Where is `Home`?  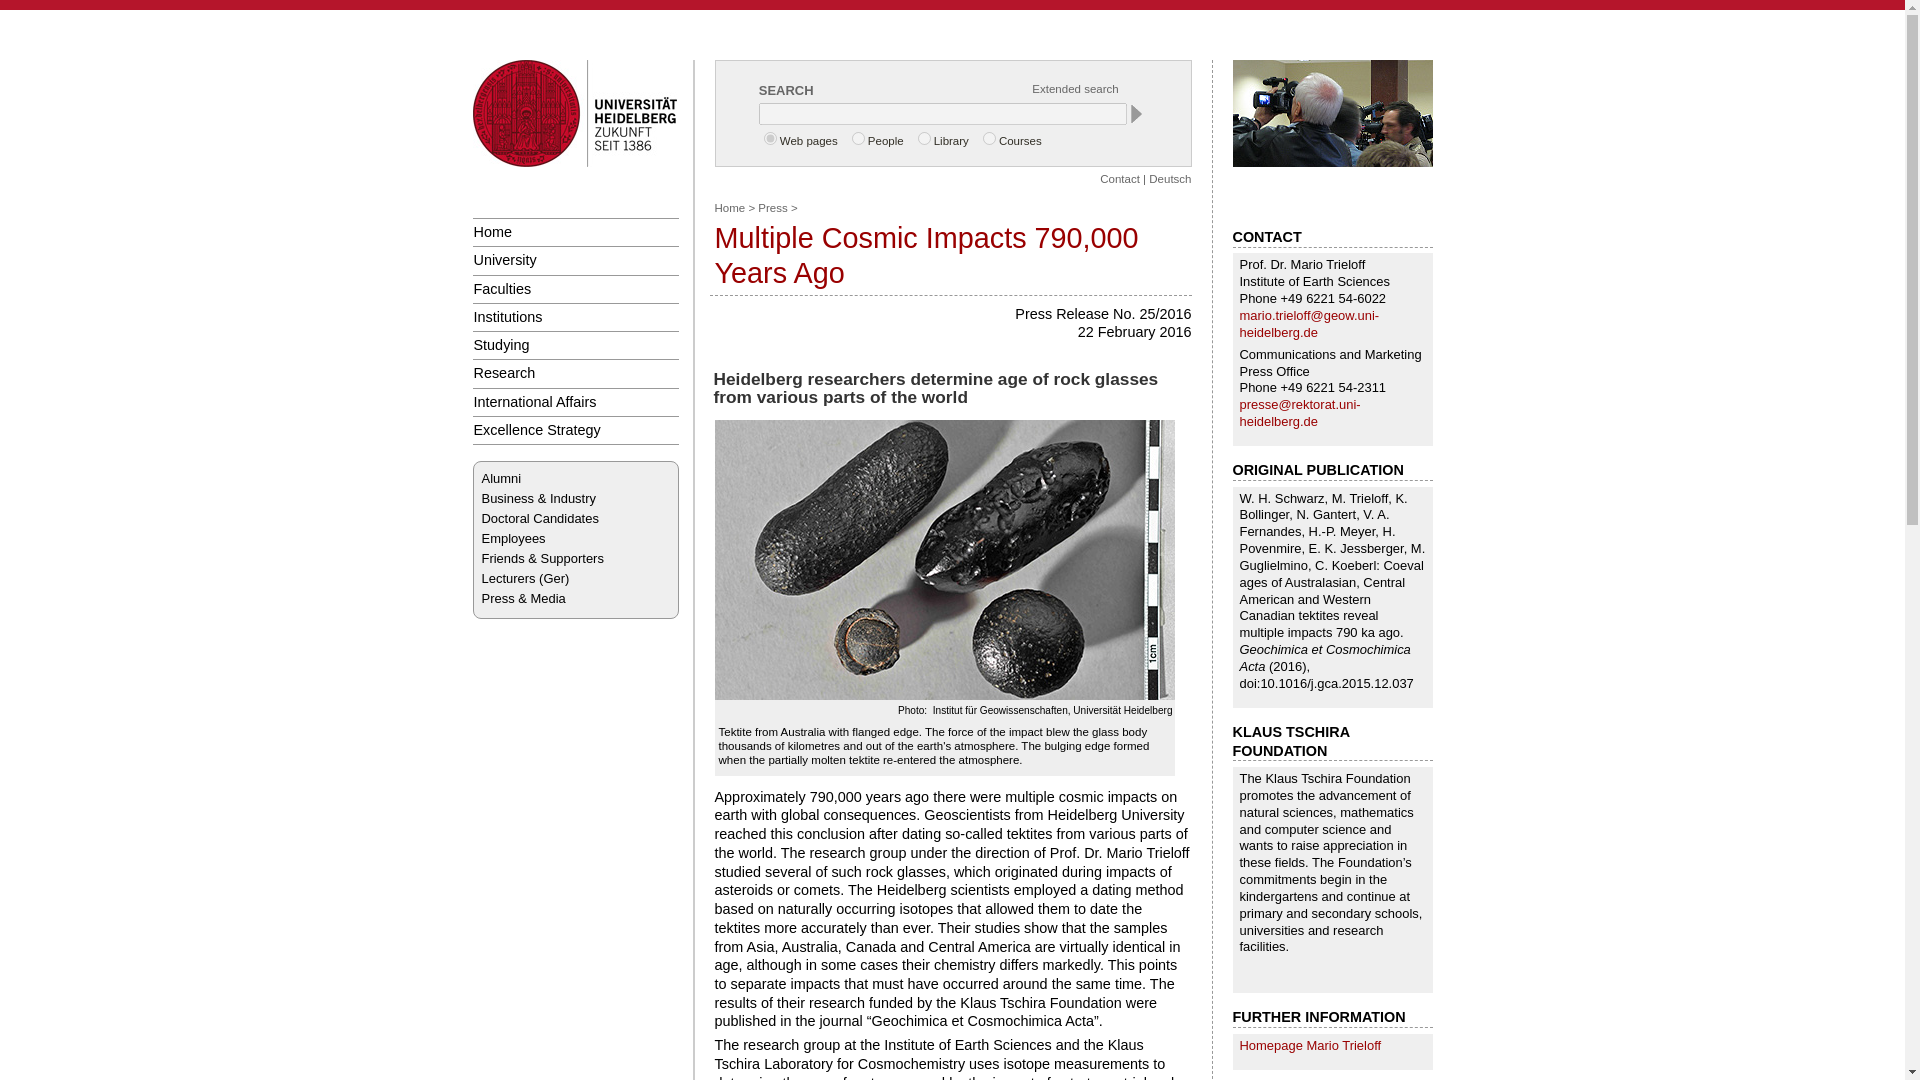 Home is located at coordinates (574, 232).